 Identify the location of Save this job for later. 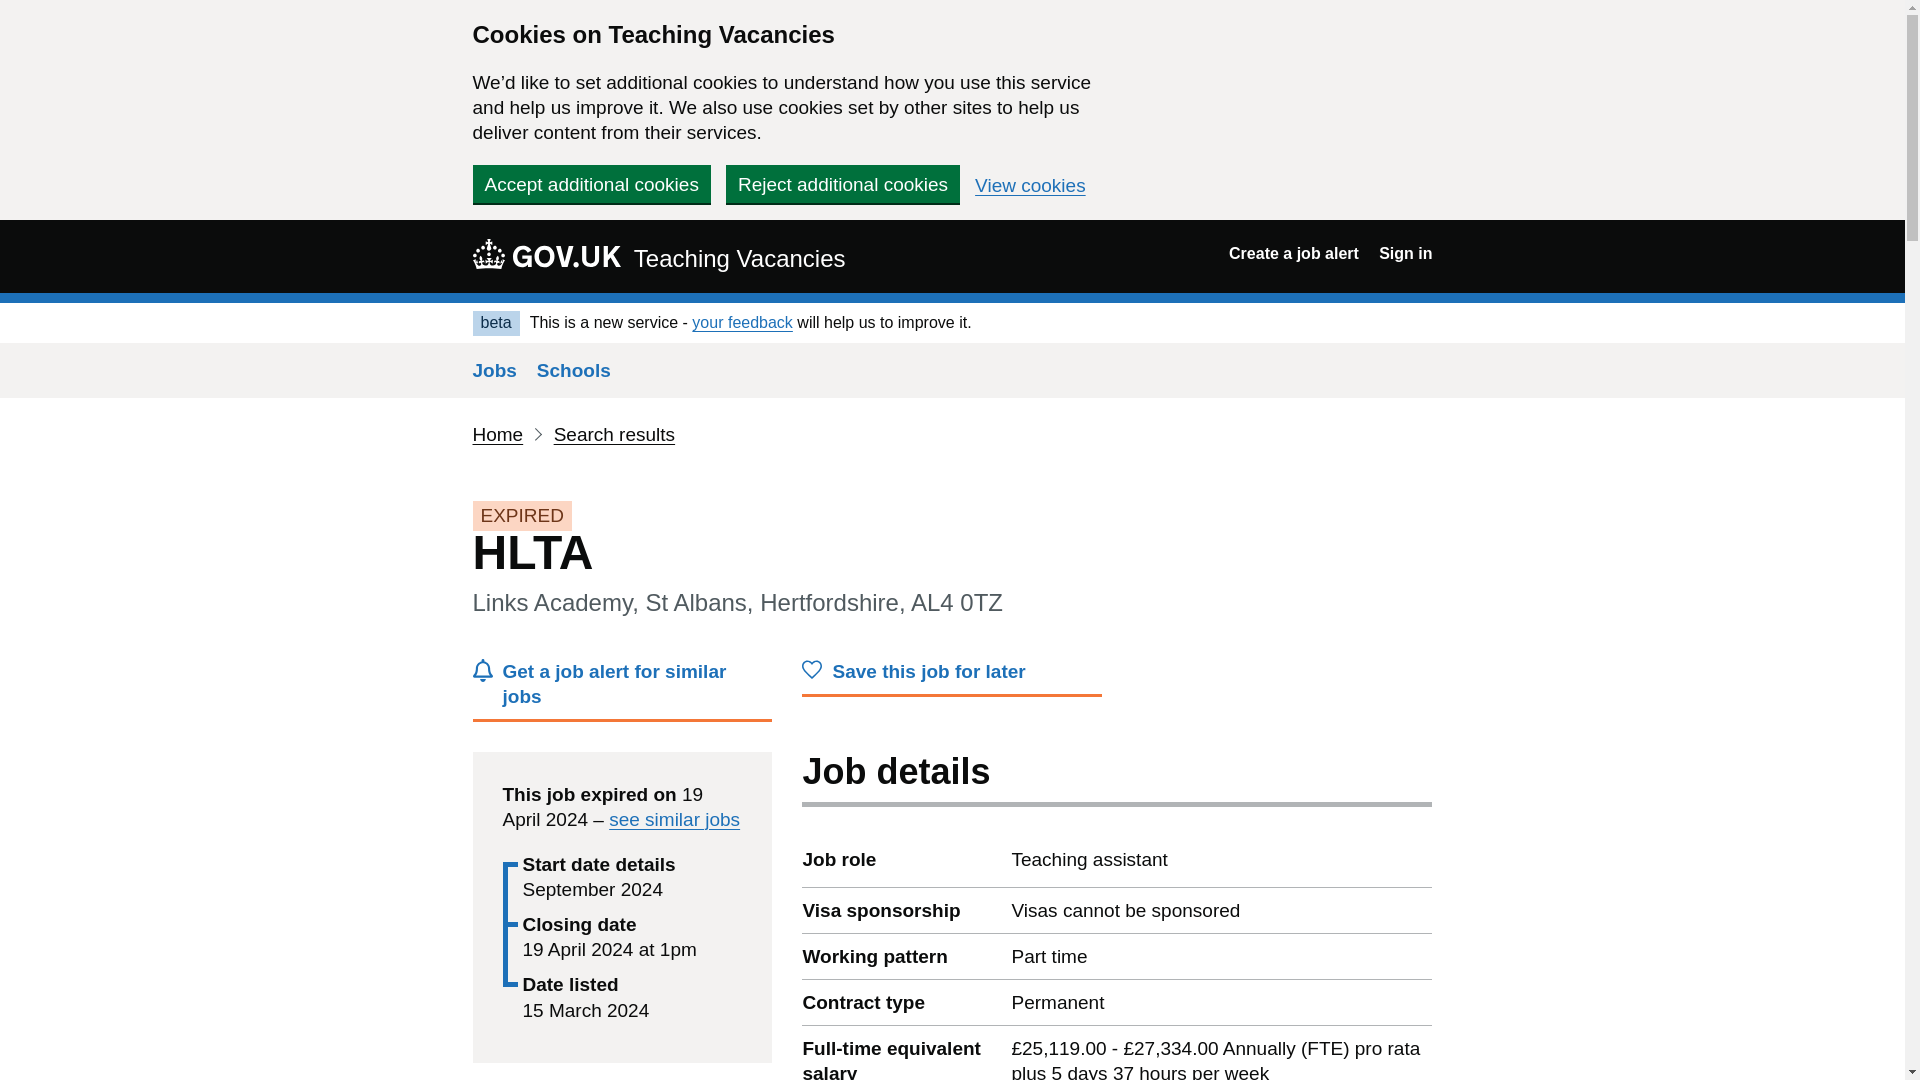
(952, 676).